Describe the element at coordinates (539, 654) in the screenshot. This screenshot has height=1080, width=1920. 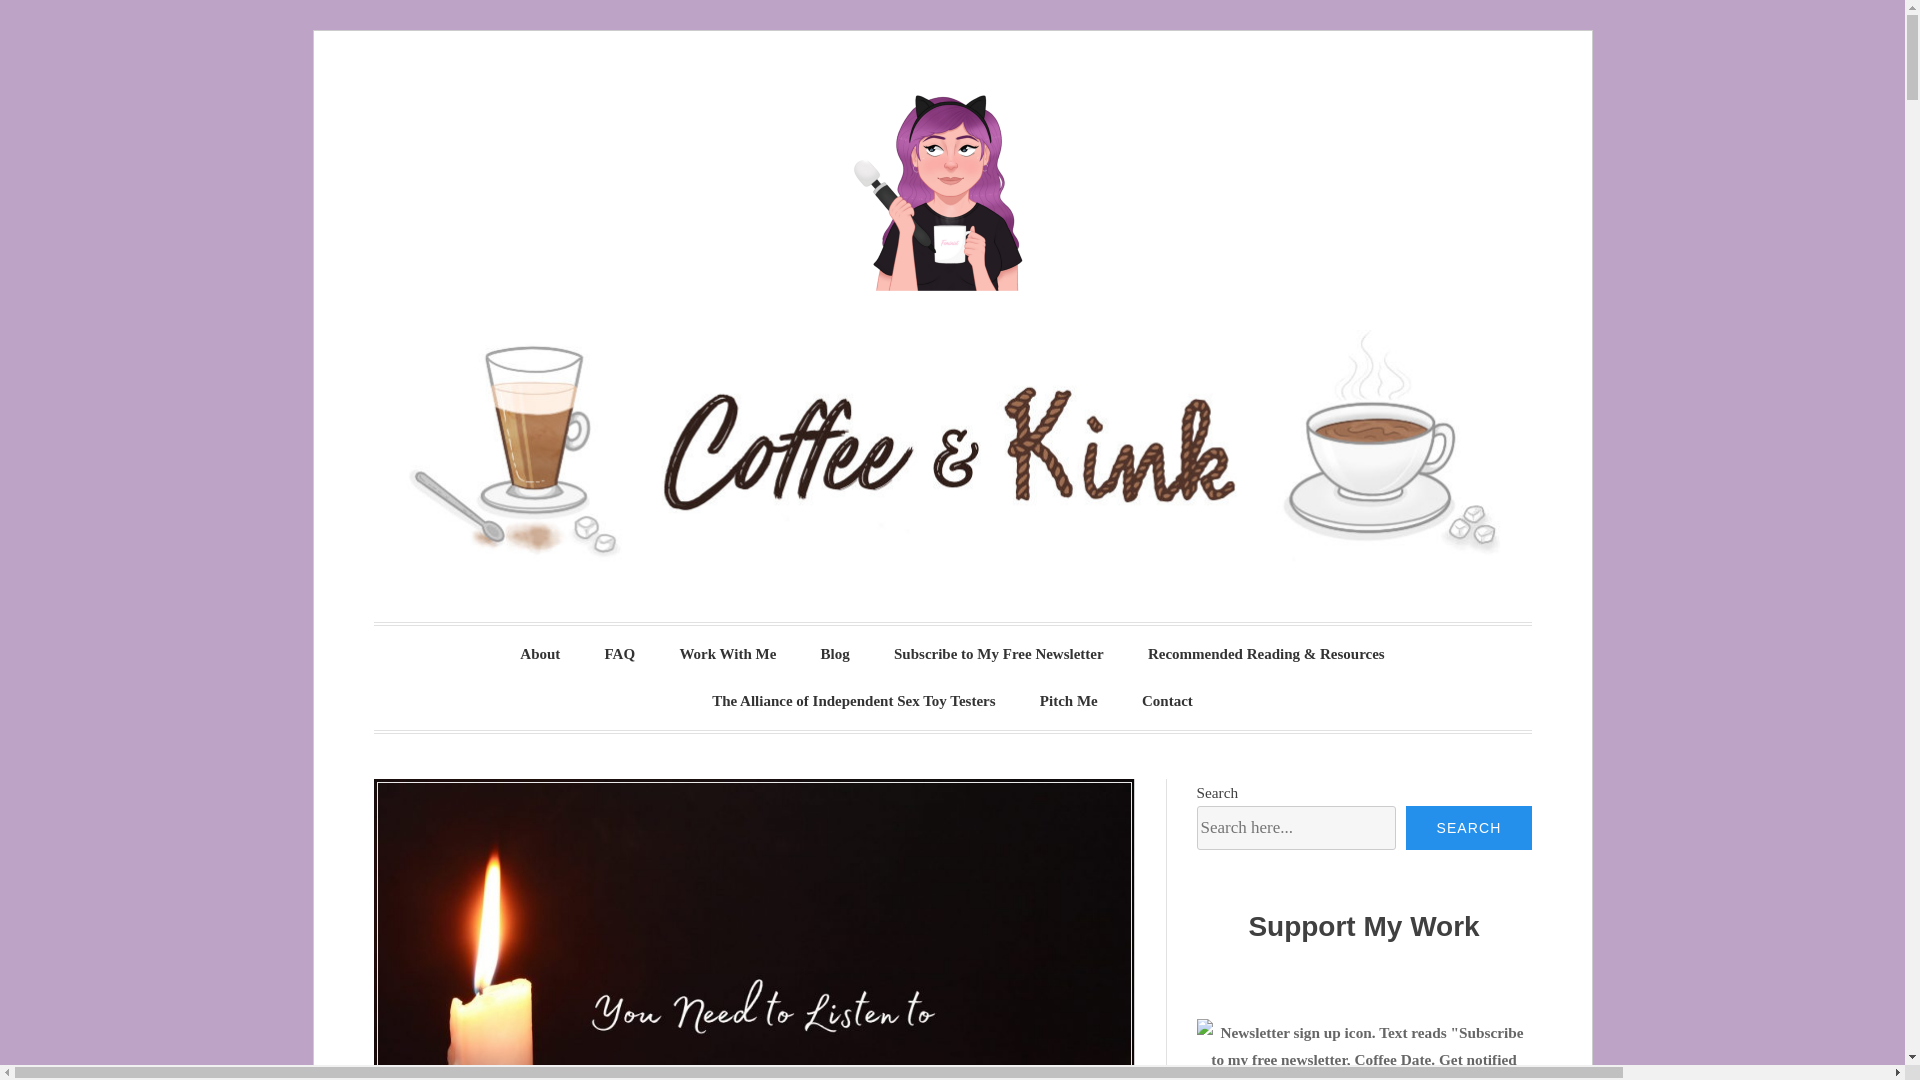
I see `About` at that location.